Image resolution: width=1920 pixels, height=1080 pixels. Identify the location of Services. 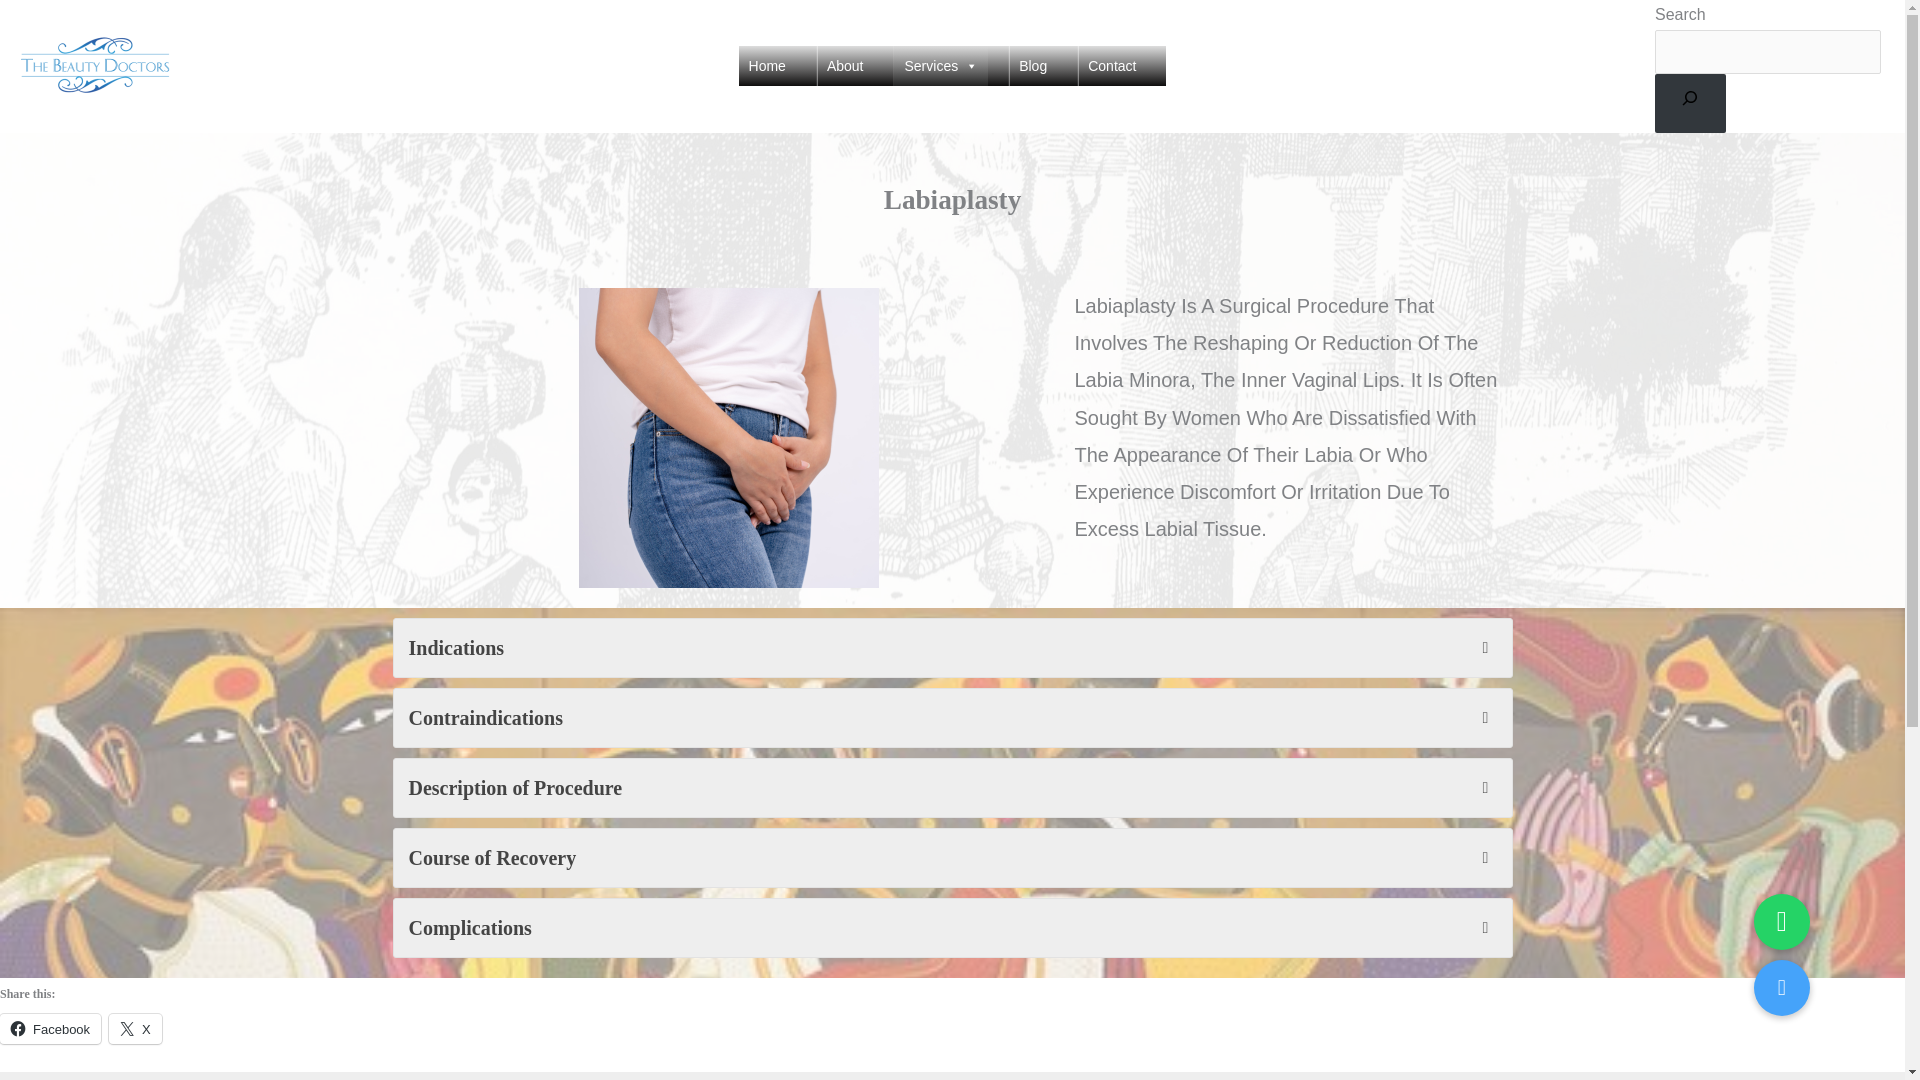
(941, 66).